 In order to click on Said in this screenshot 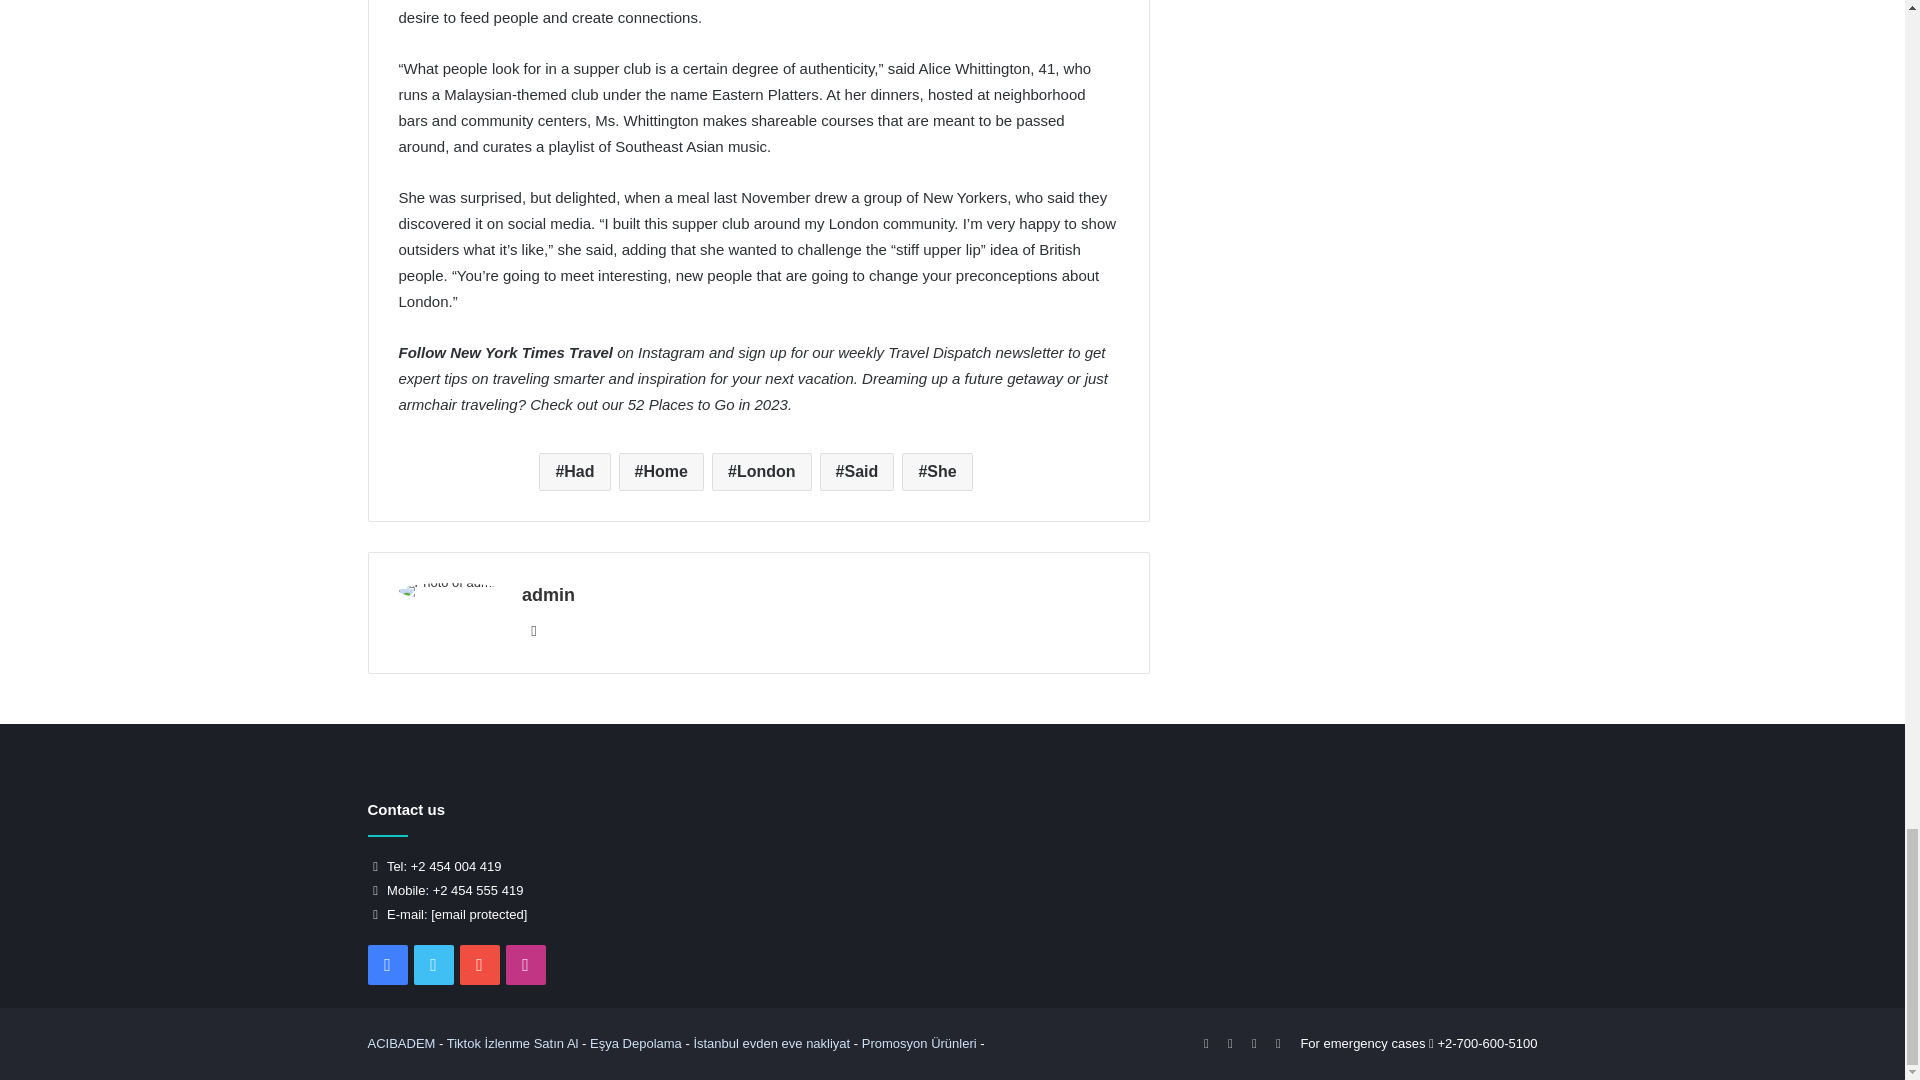, I will do `click(856, 472)`.